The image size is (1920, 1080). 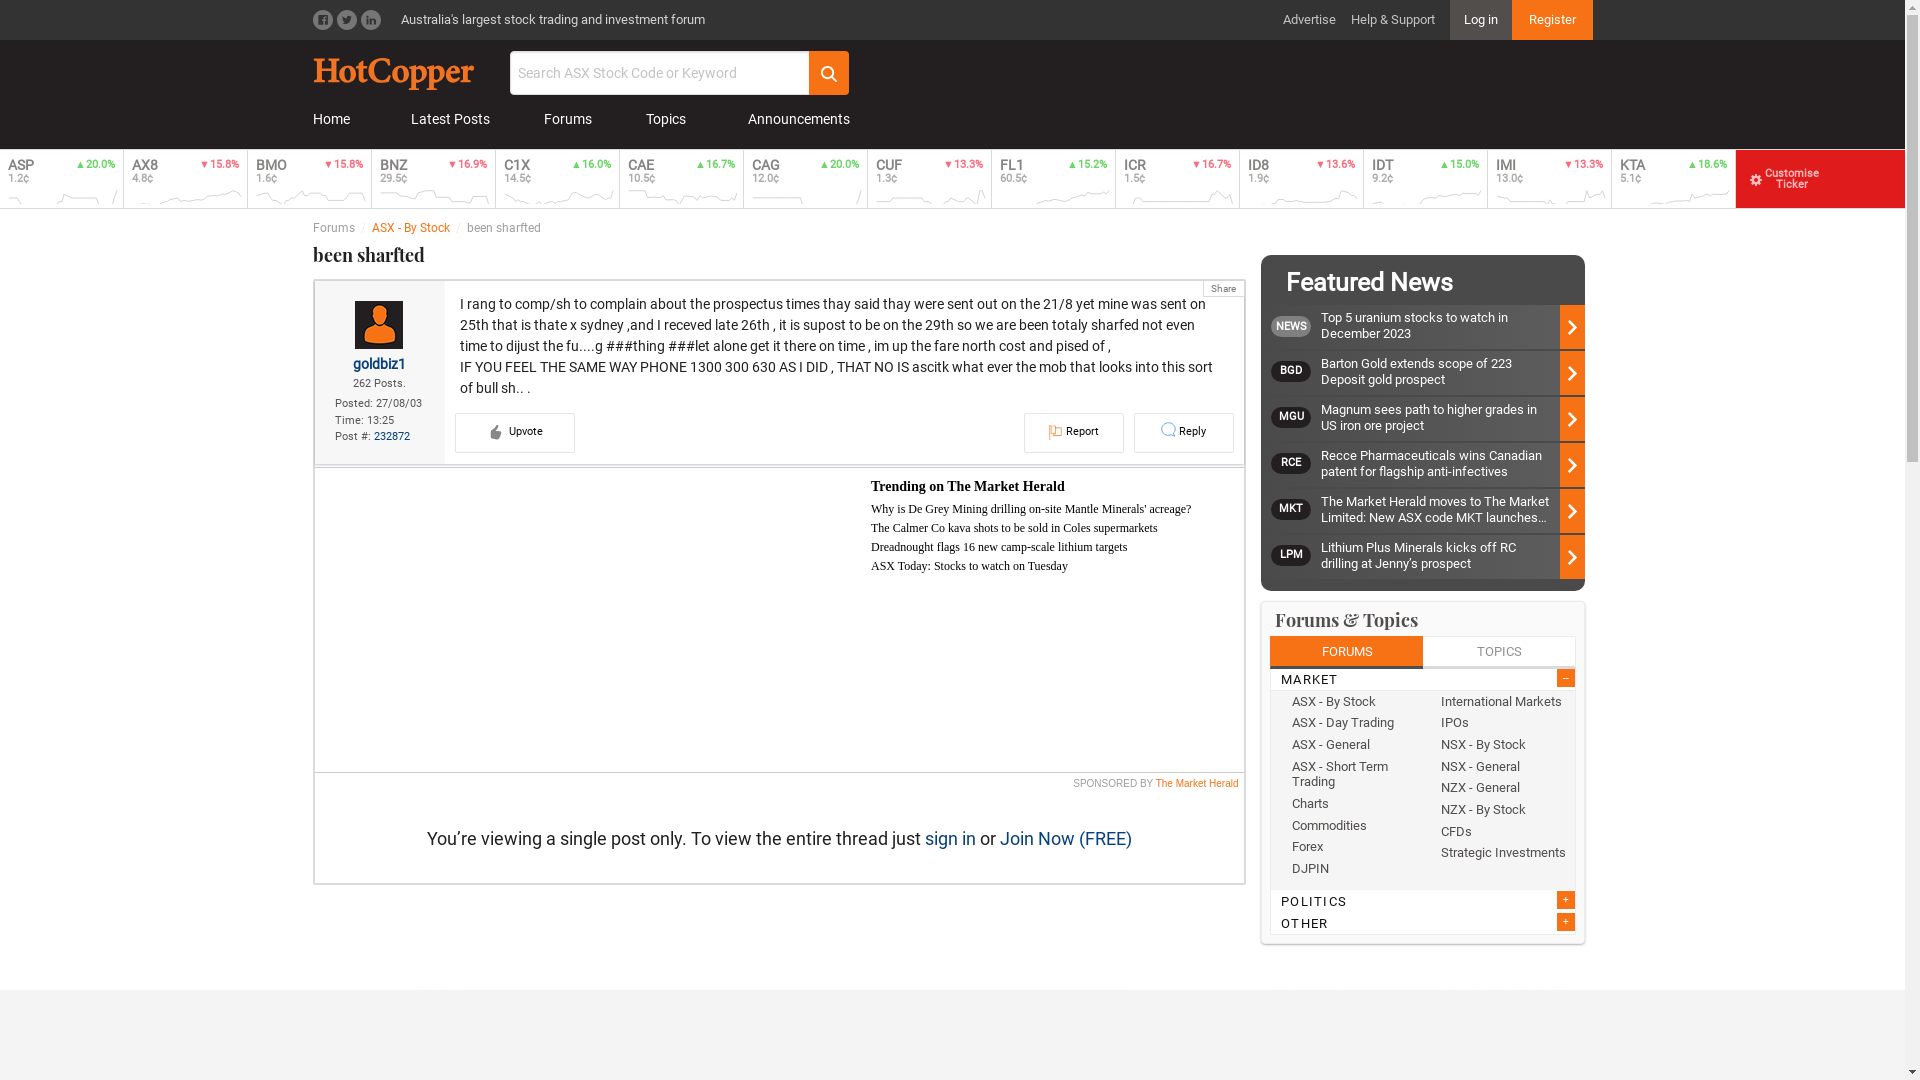 What do you see at coordinates (1354, 723) in the screenshot?
I see `ASX - Day Trading` at bounding box center [1354, 723].